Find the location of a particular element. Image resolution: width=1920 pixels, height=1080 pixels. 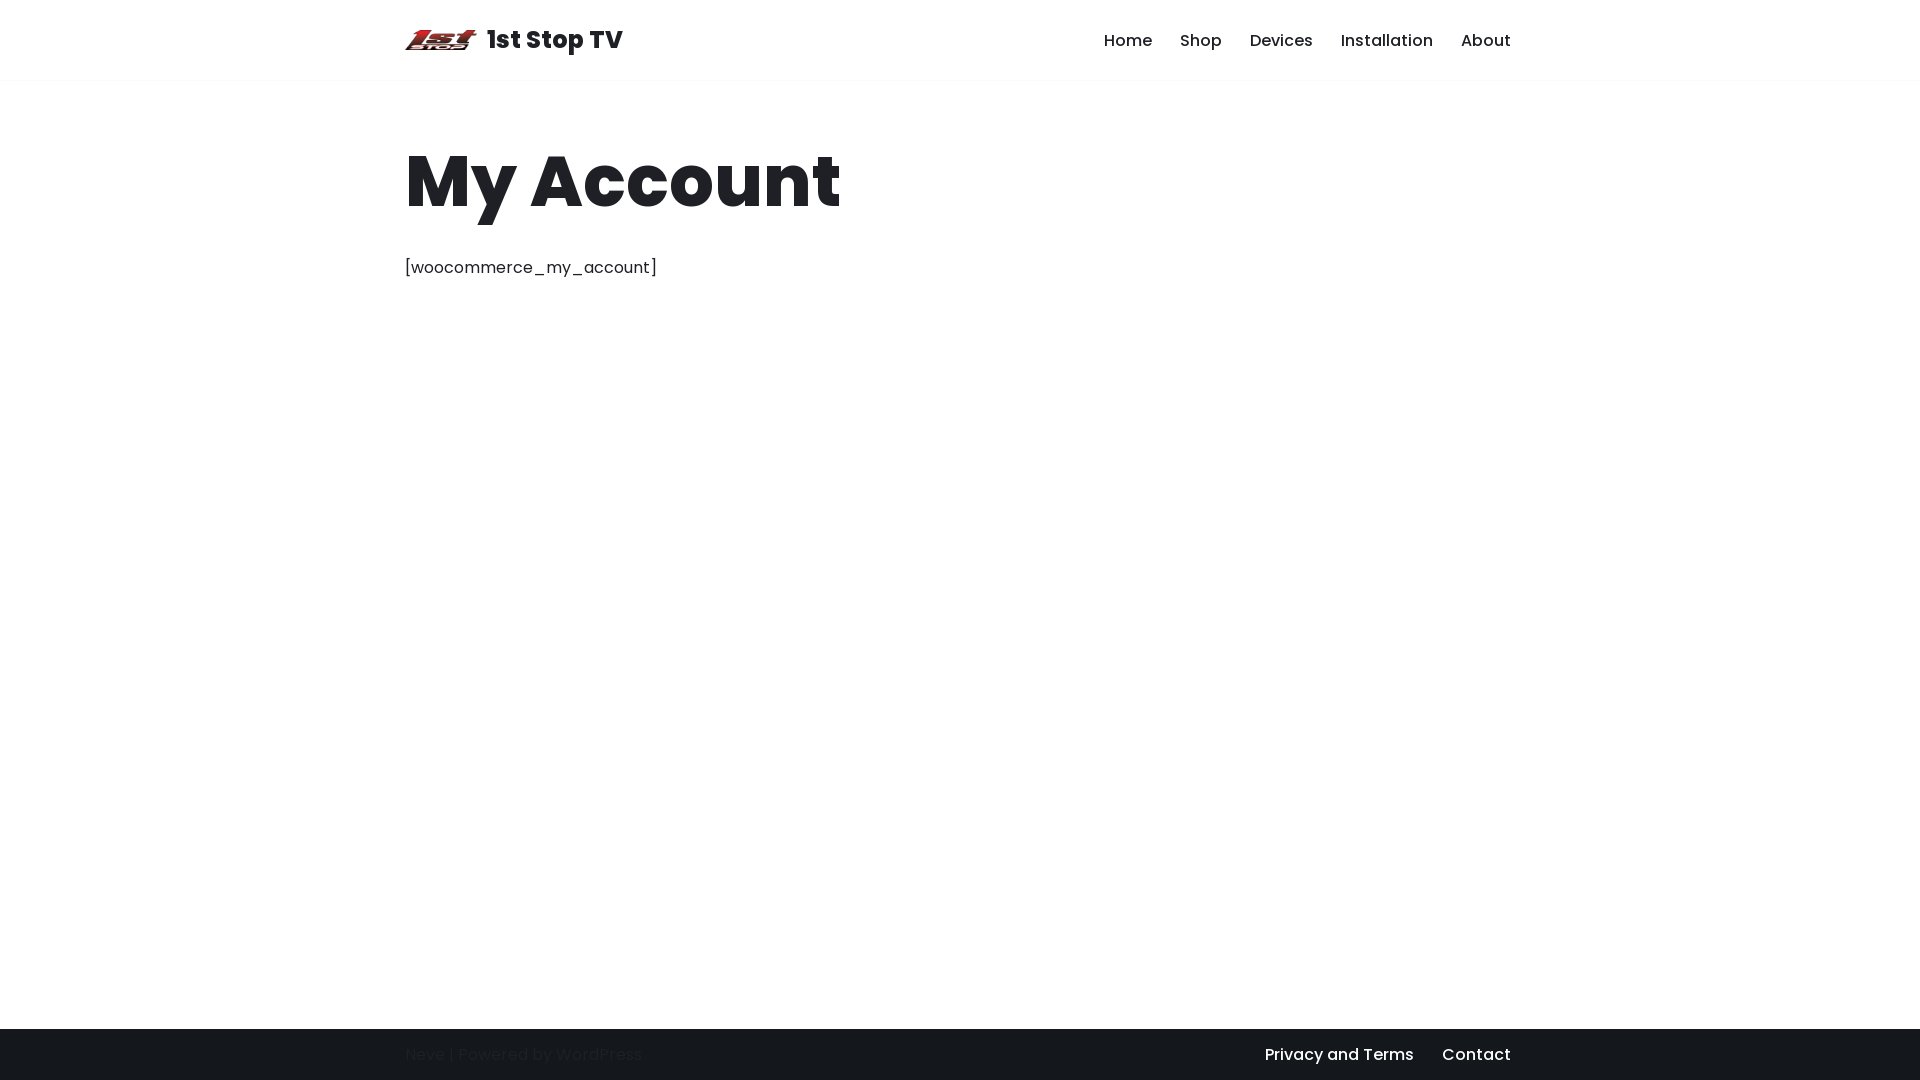

Home is located at coordinates (1128, 40).